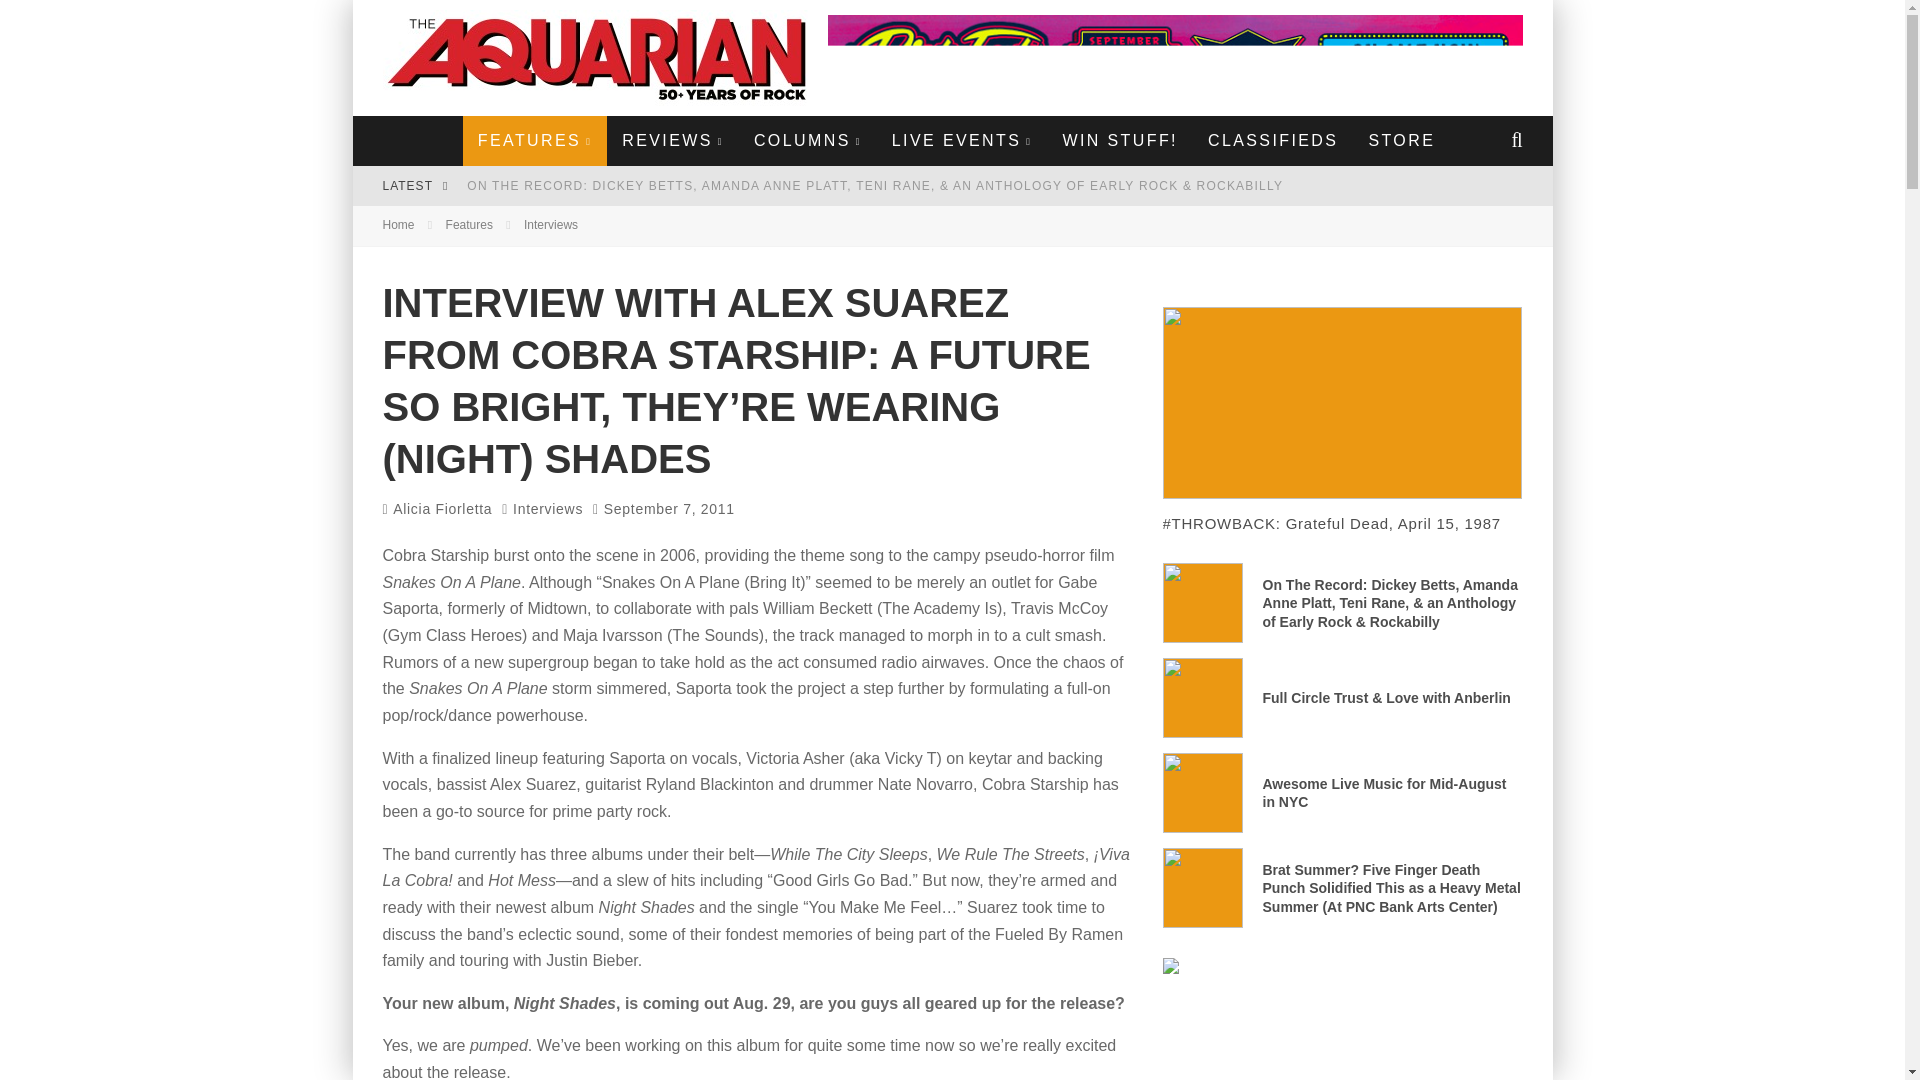  I want to click on FEATURES, so click(534, 140).